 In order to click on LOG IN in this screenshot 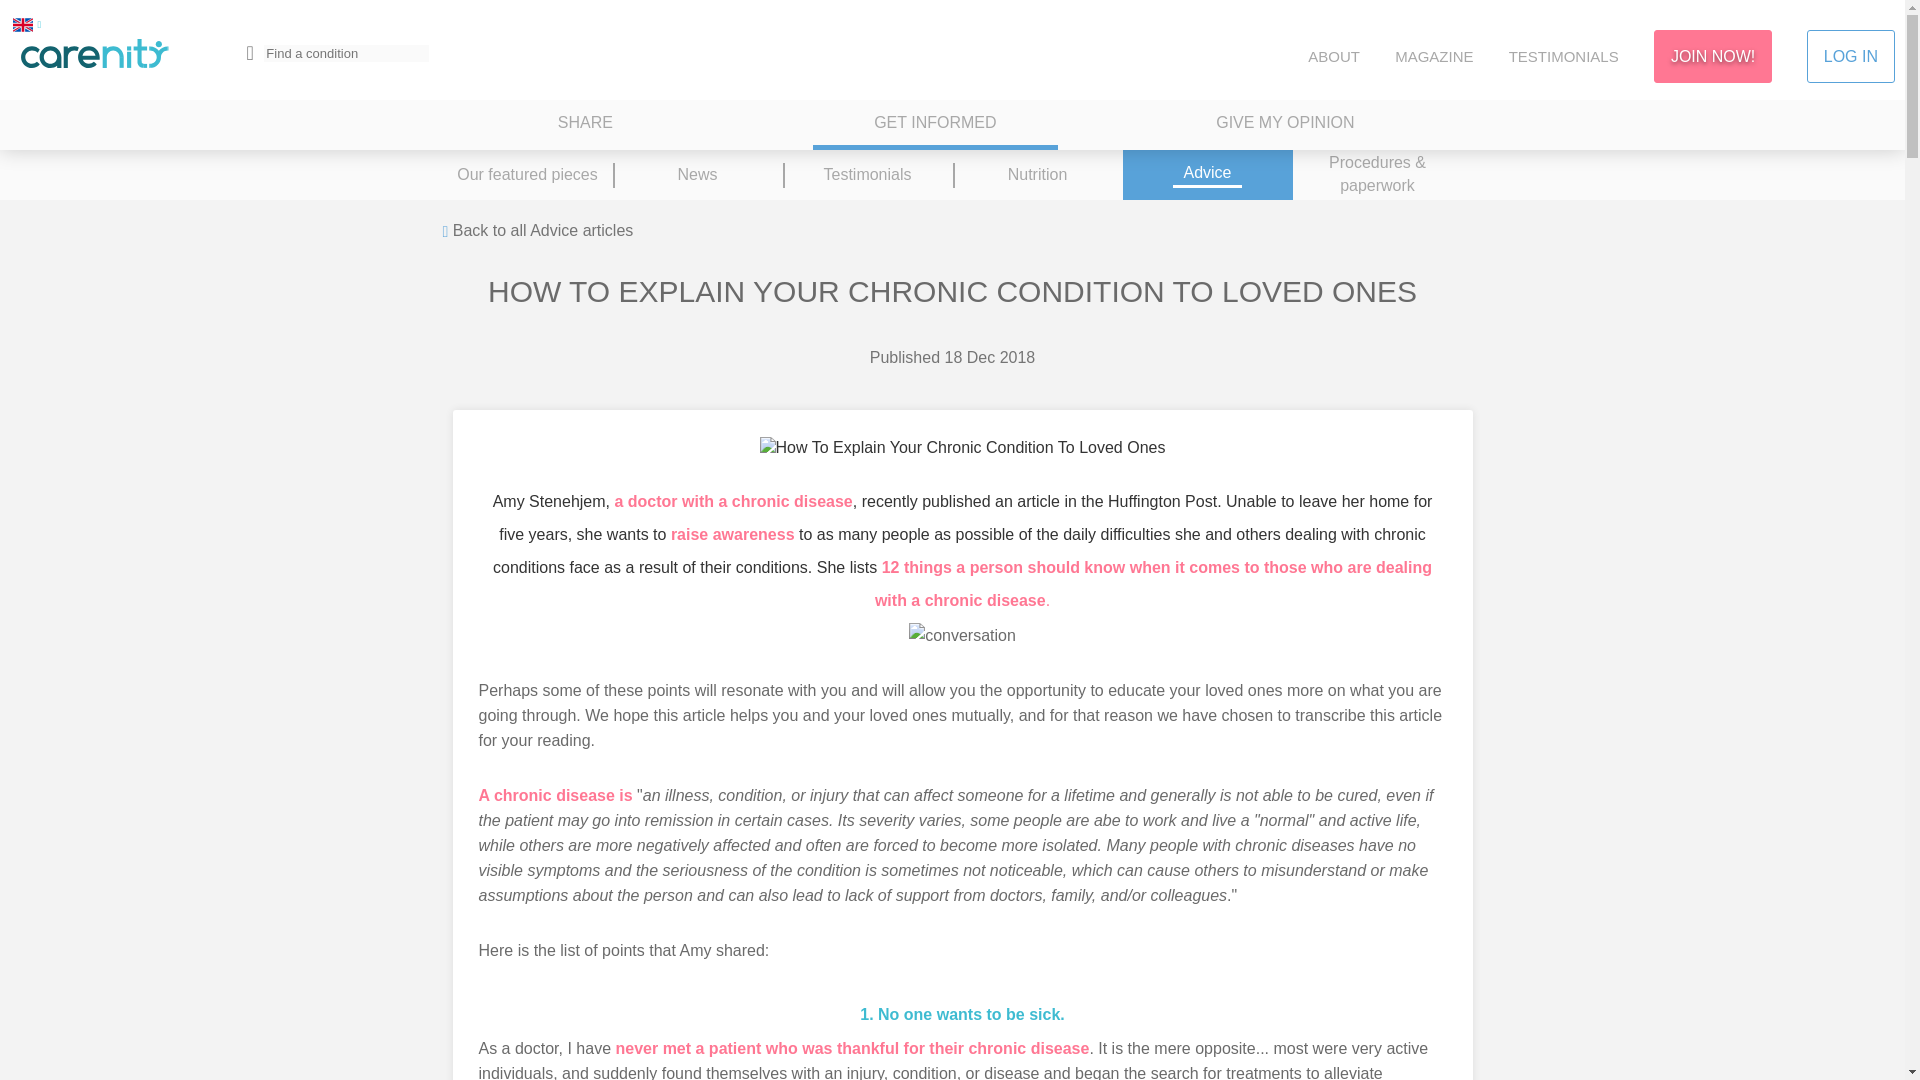, I will do `click(1850, 56)`.